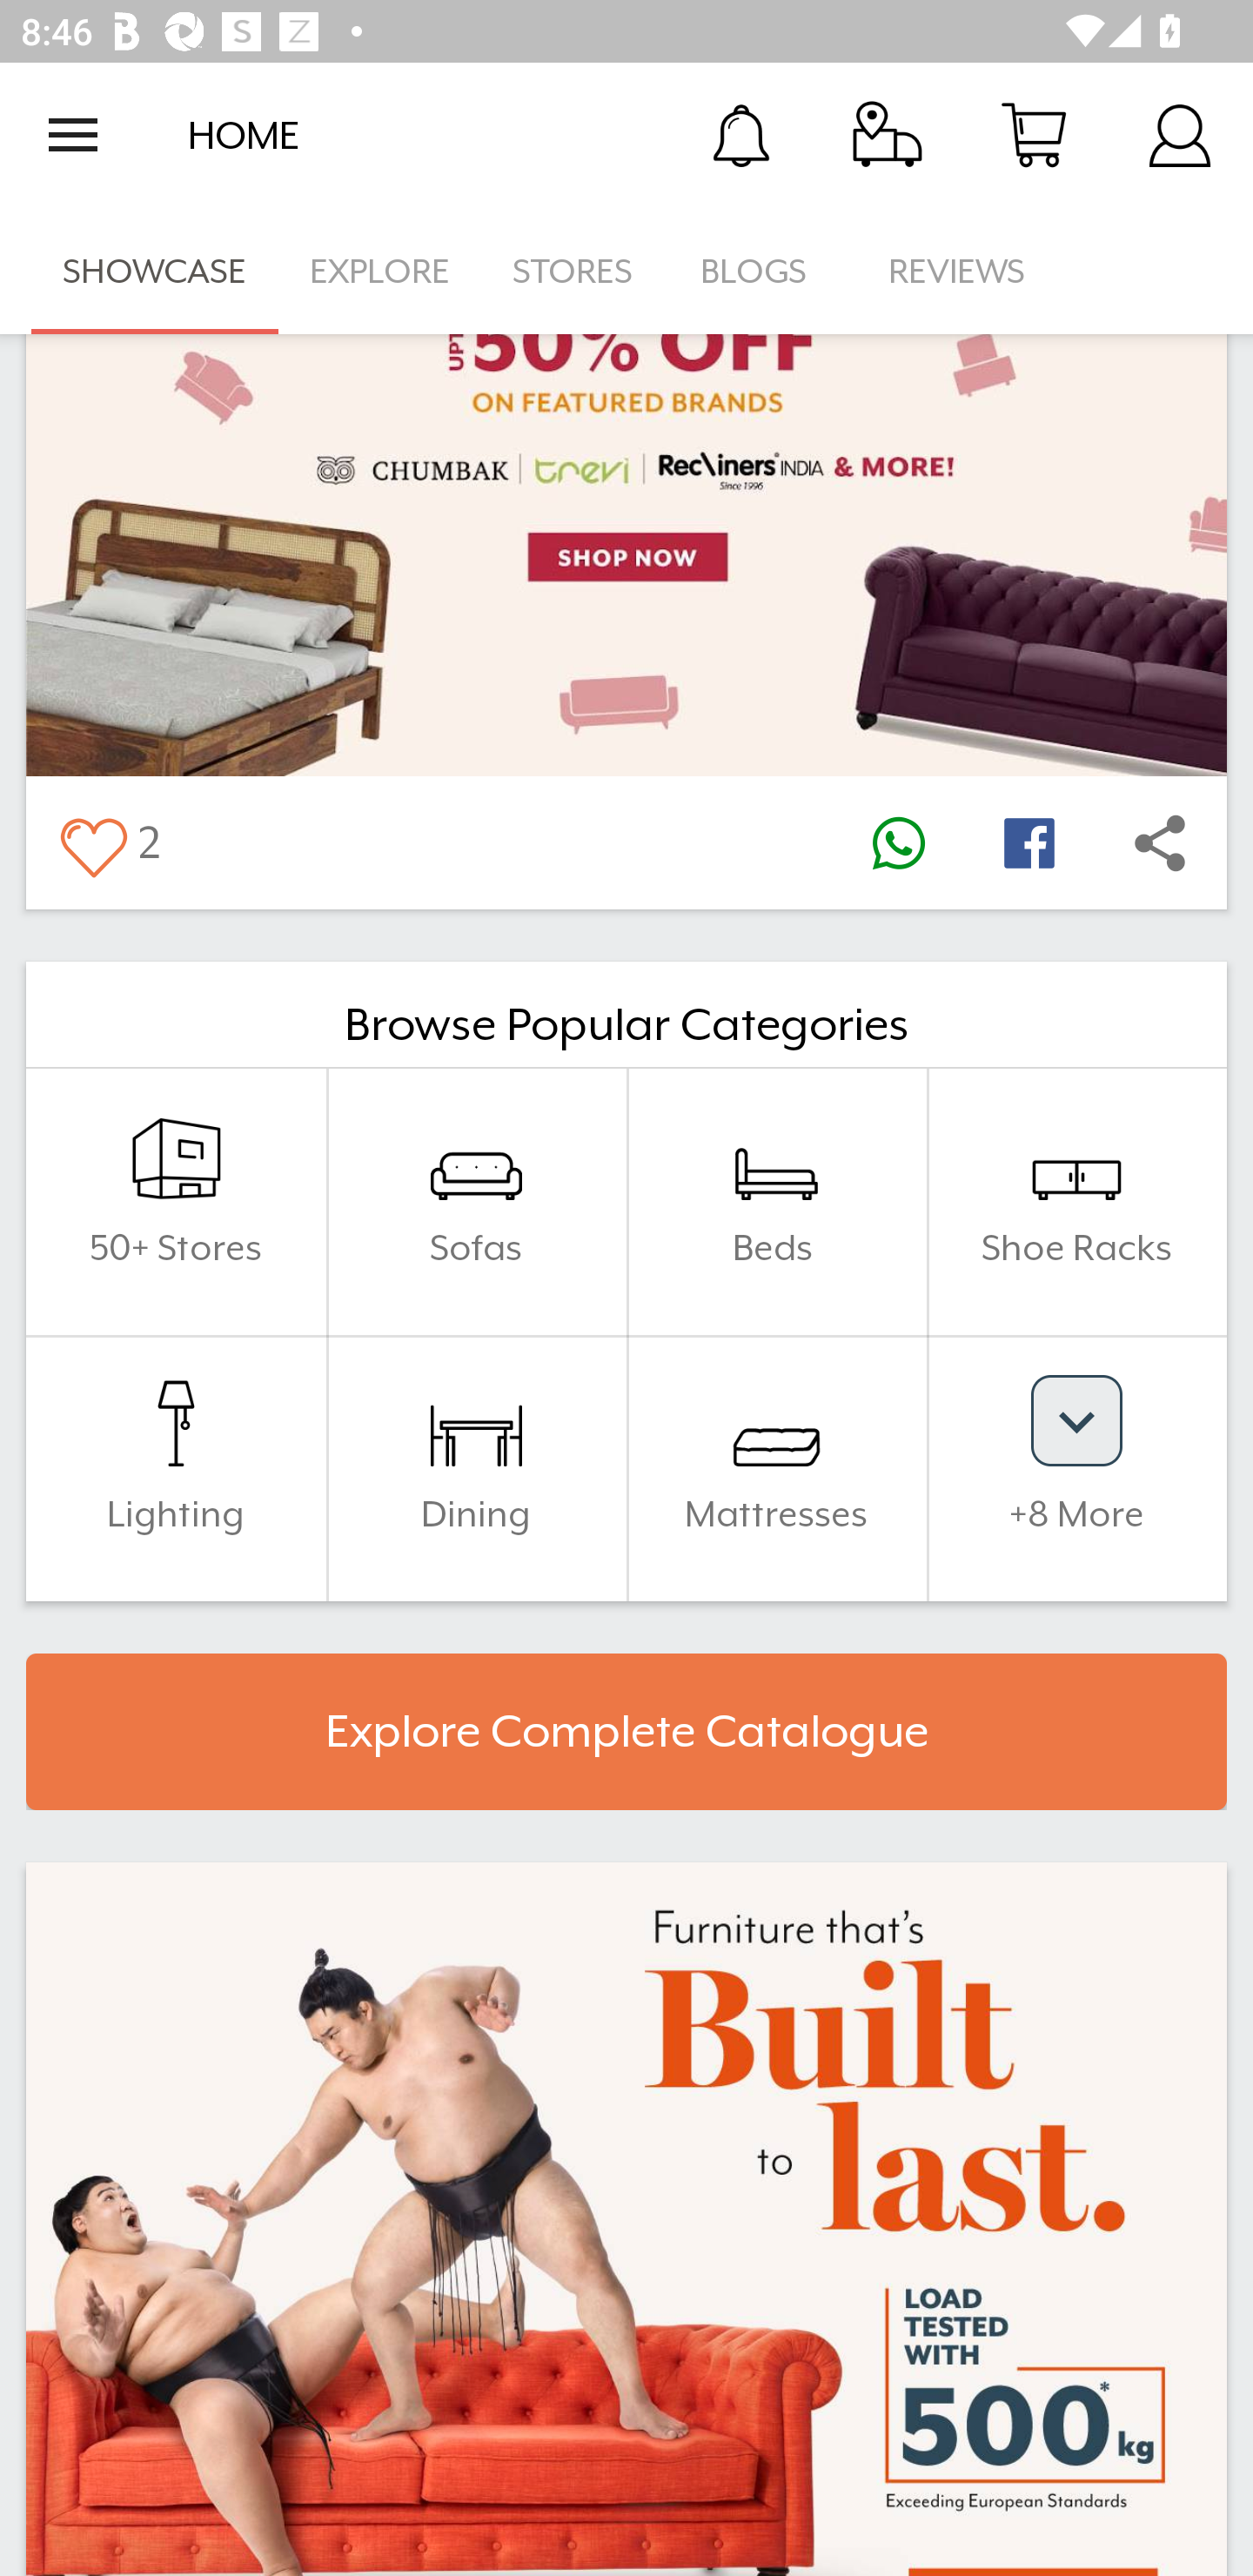 The width and height of the screenshot is (1253, 2576). Describe the element at coordinates (776, 1468) in the screenshot. I see `Mattresses` at that location.